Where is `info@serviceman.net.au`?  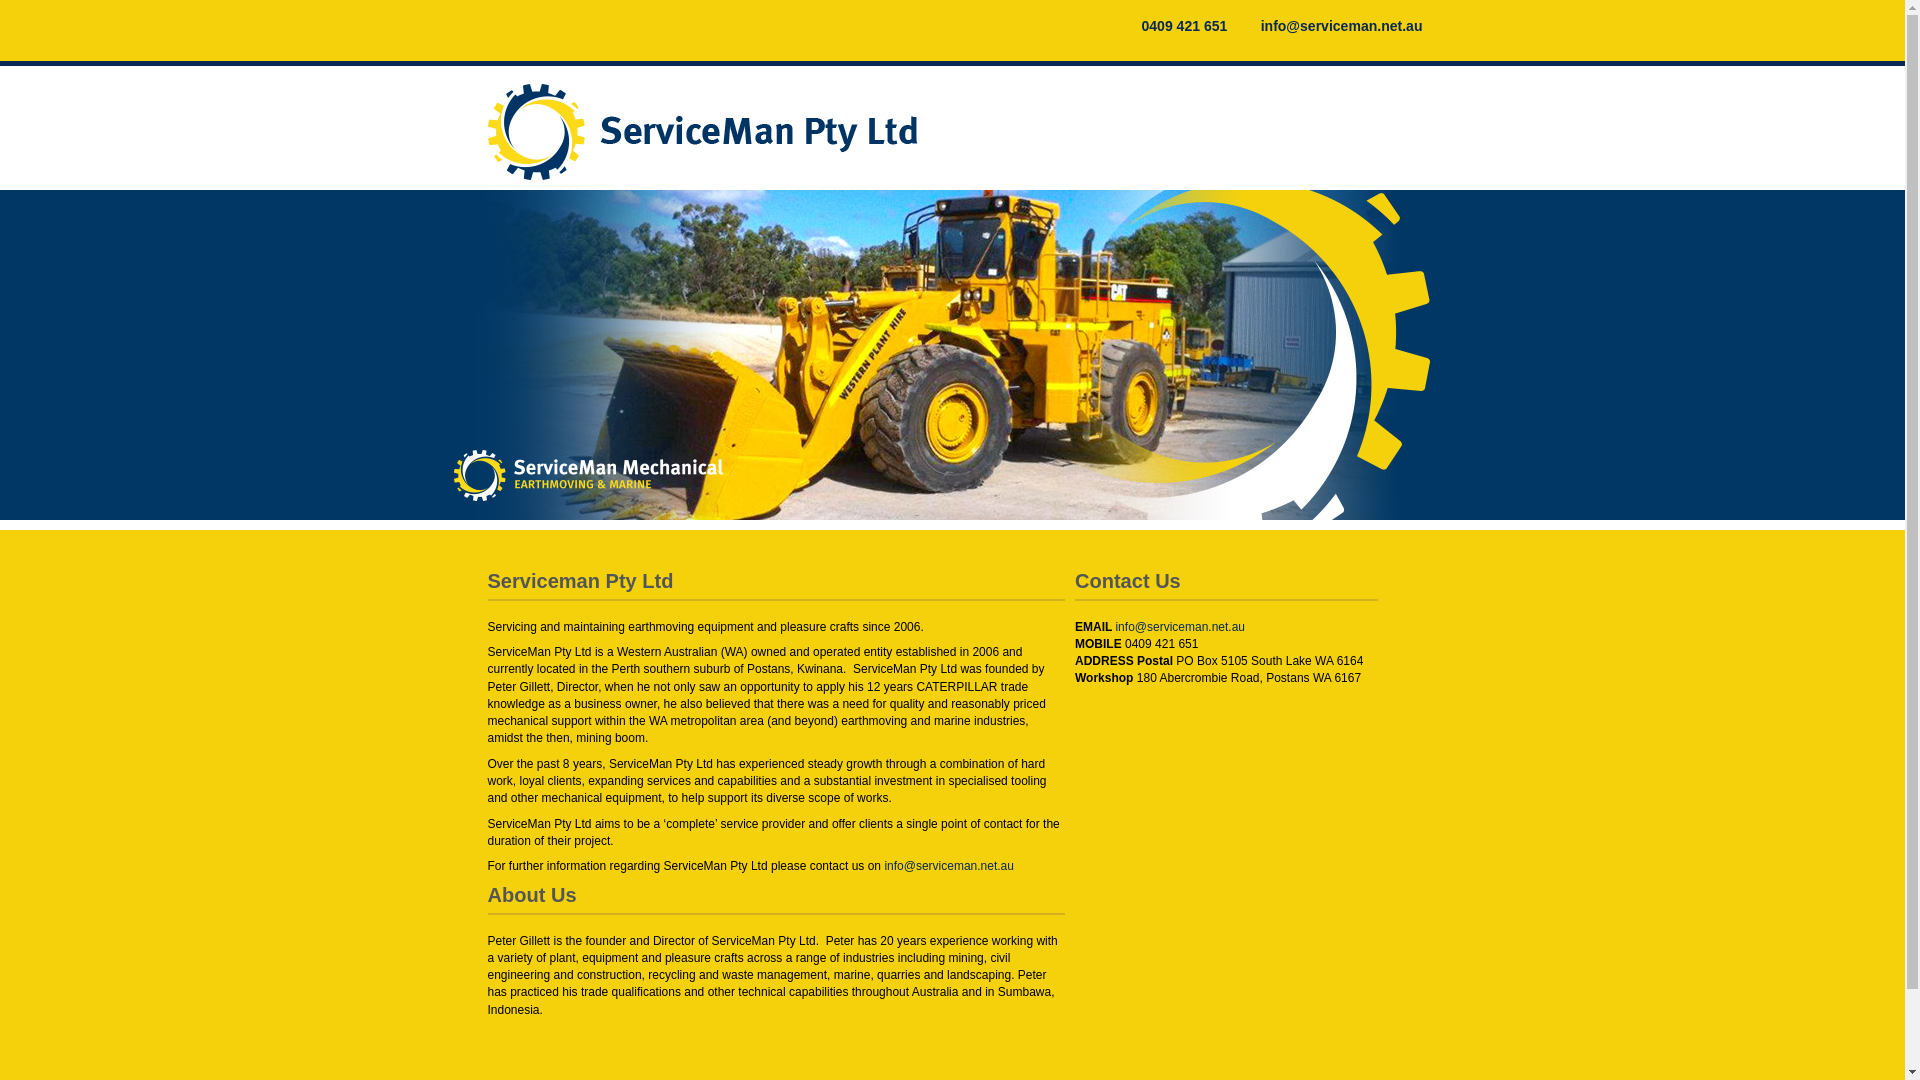 info@serviceman.net.au is located at coordinates (948, 866).